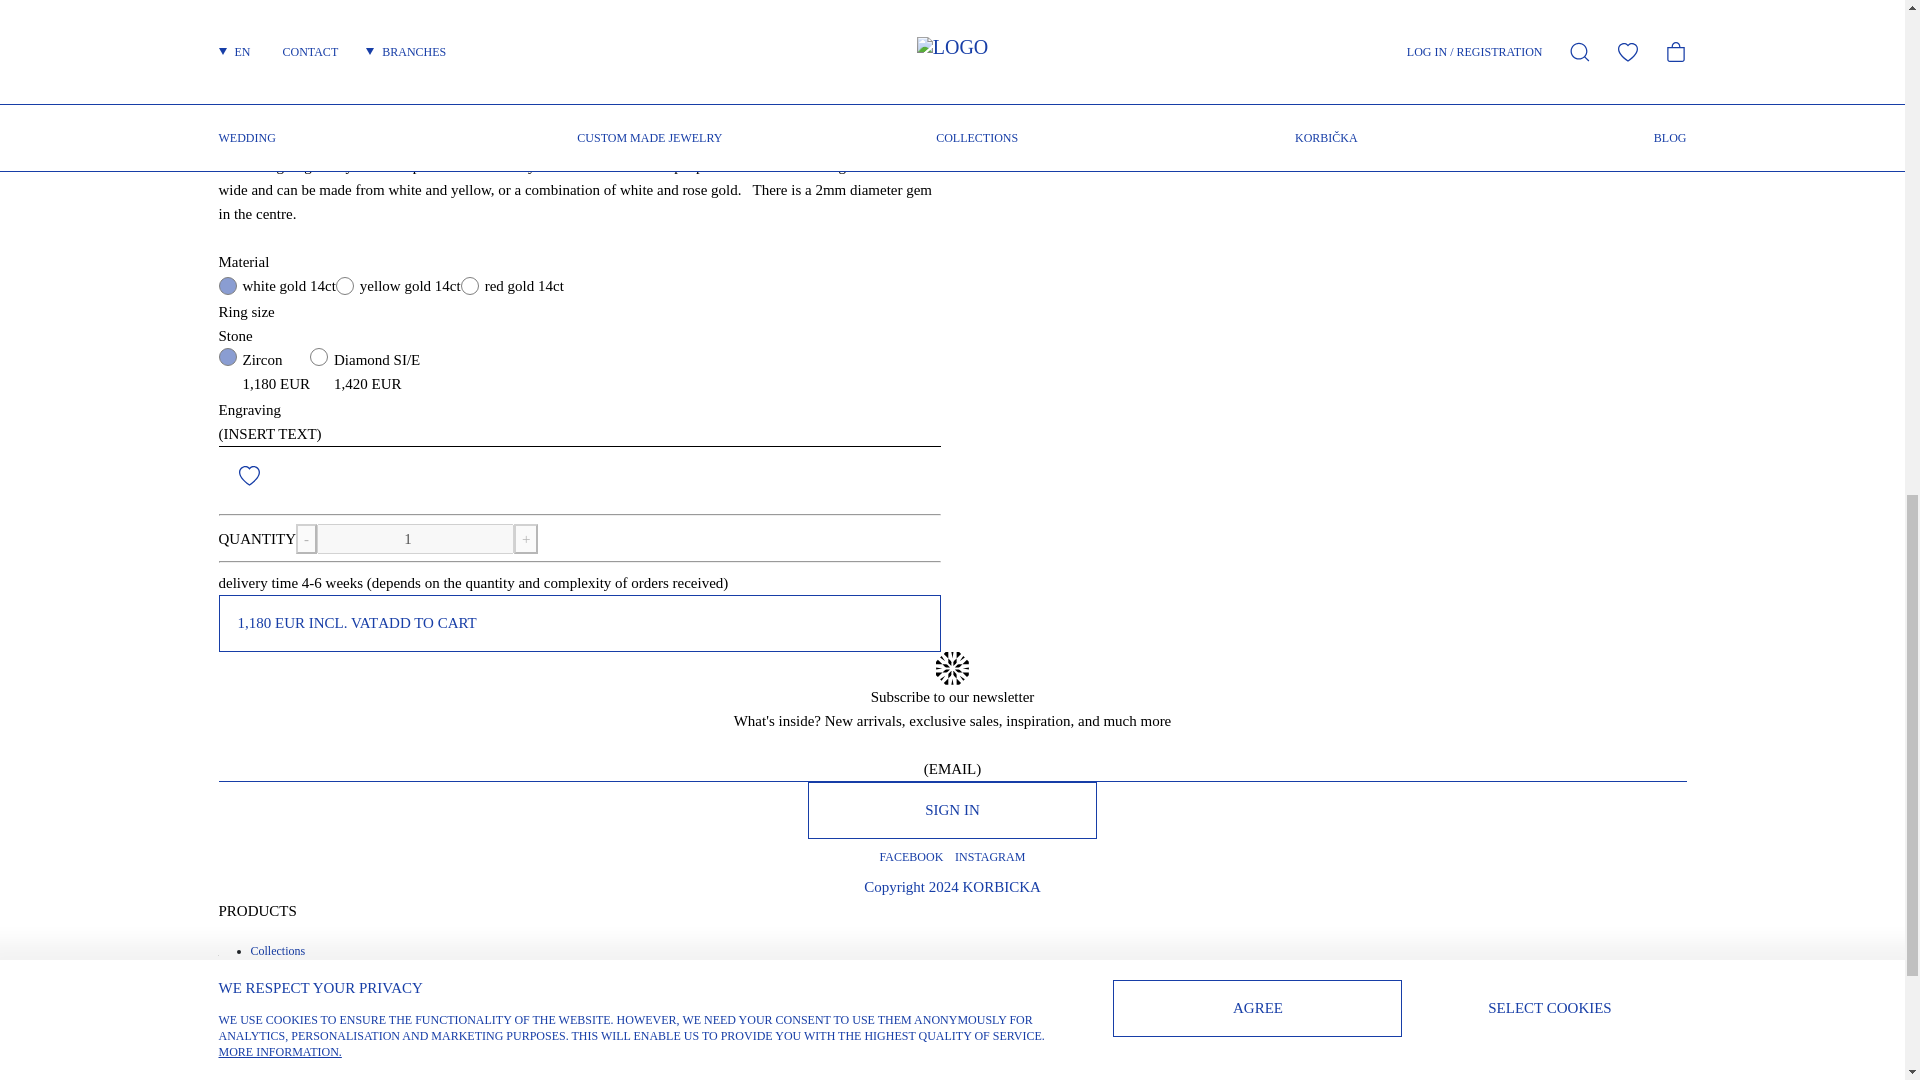 The width and height of the screenshot is (1920, 1080). I want to click on 995, so click(227, 356).